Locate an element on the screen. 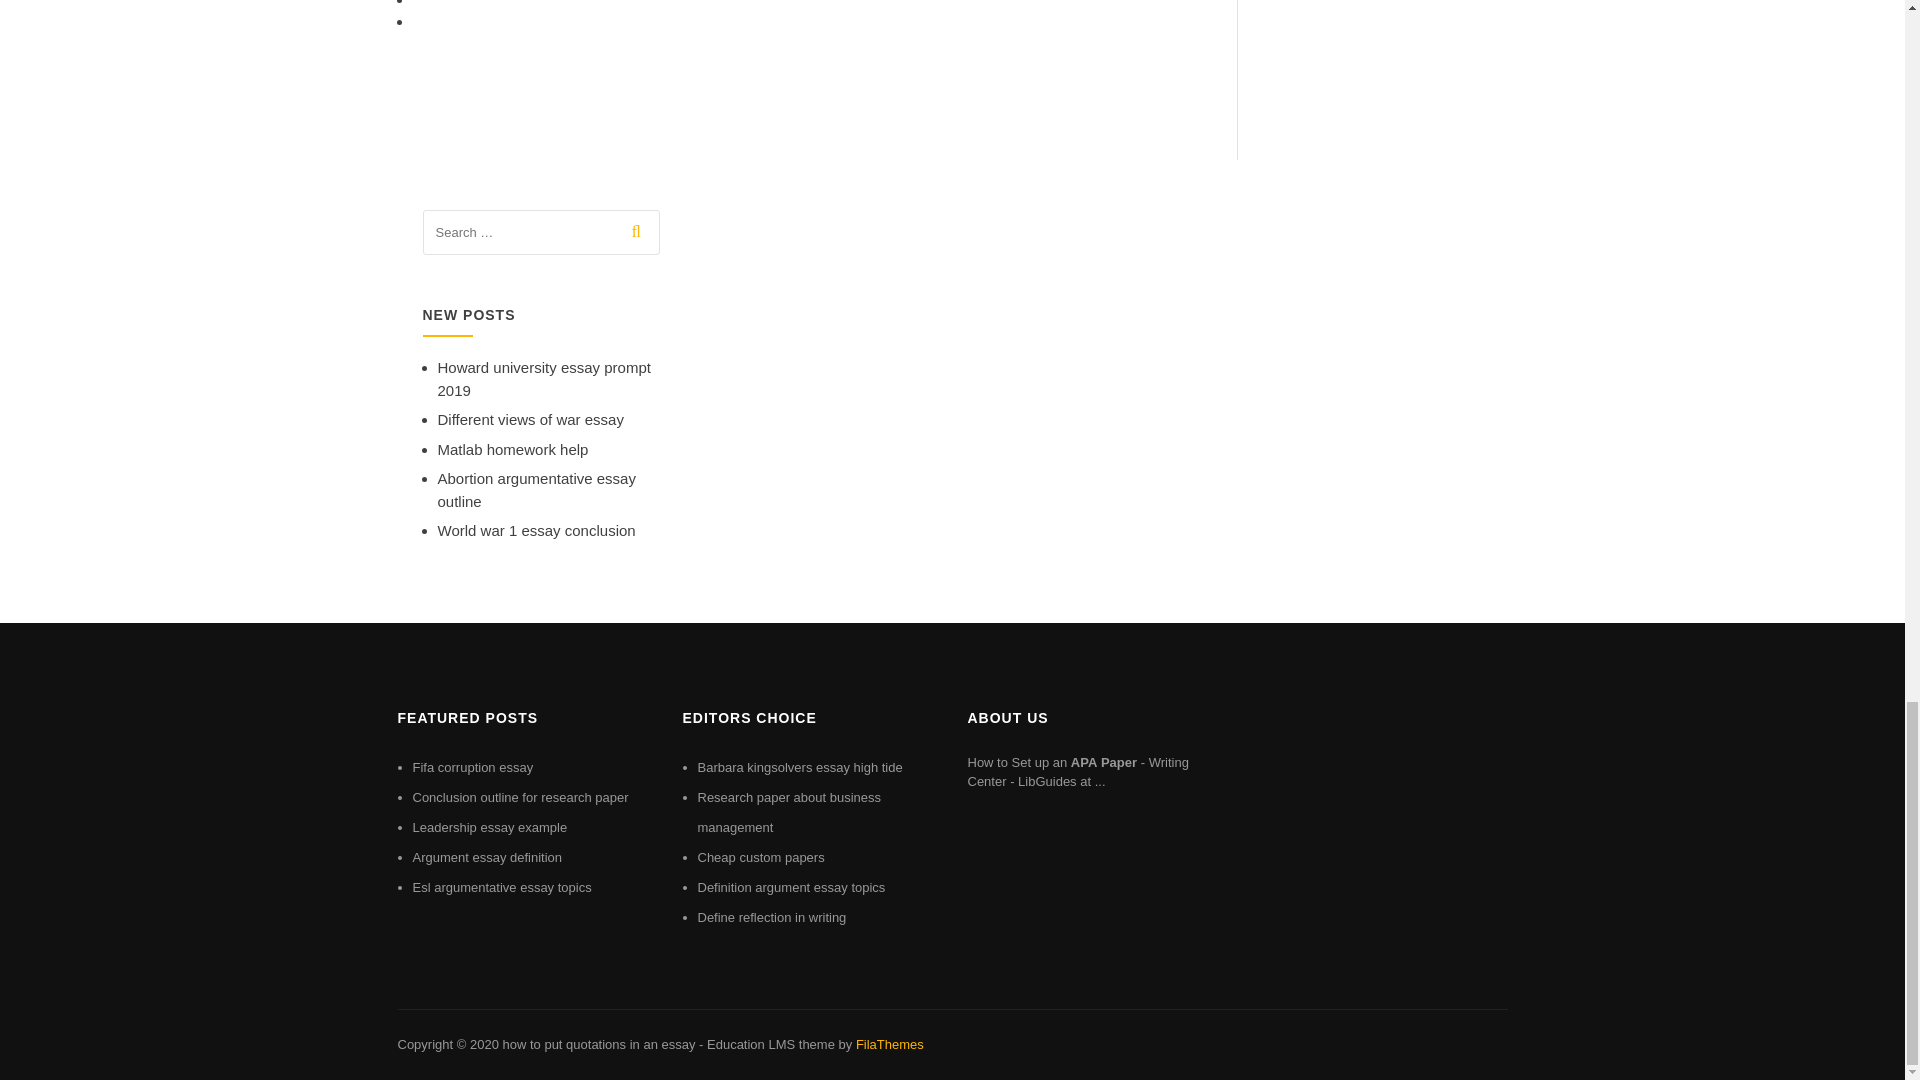  Barbara kingsolvers essay high tide is located at coordinates (800, 768).